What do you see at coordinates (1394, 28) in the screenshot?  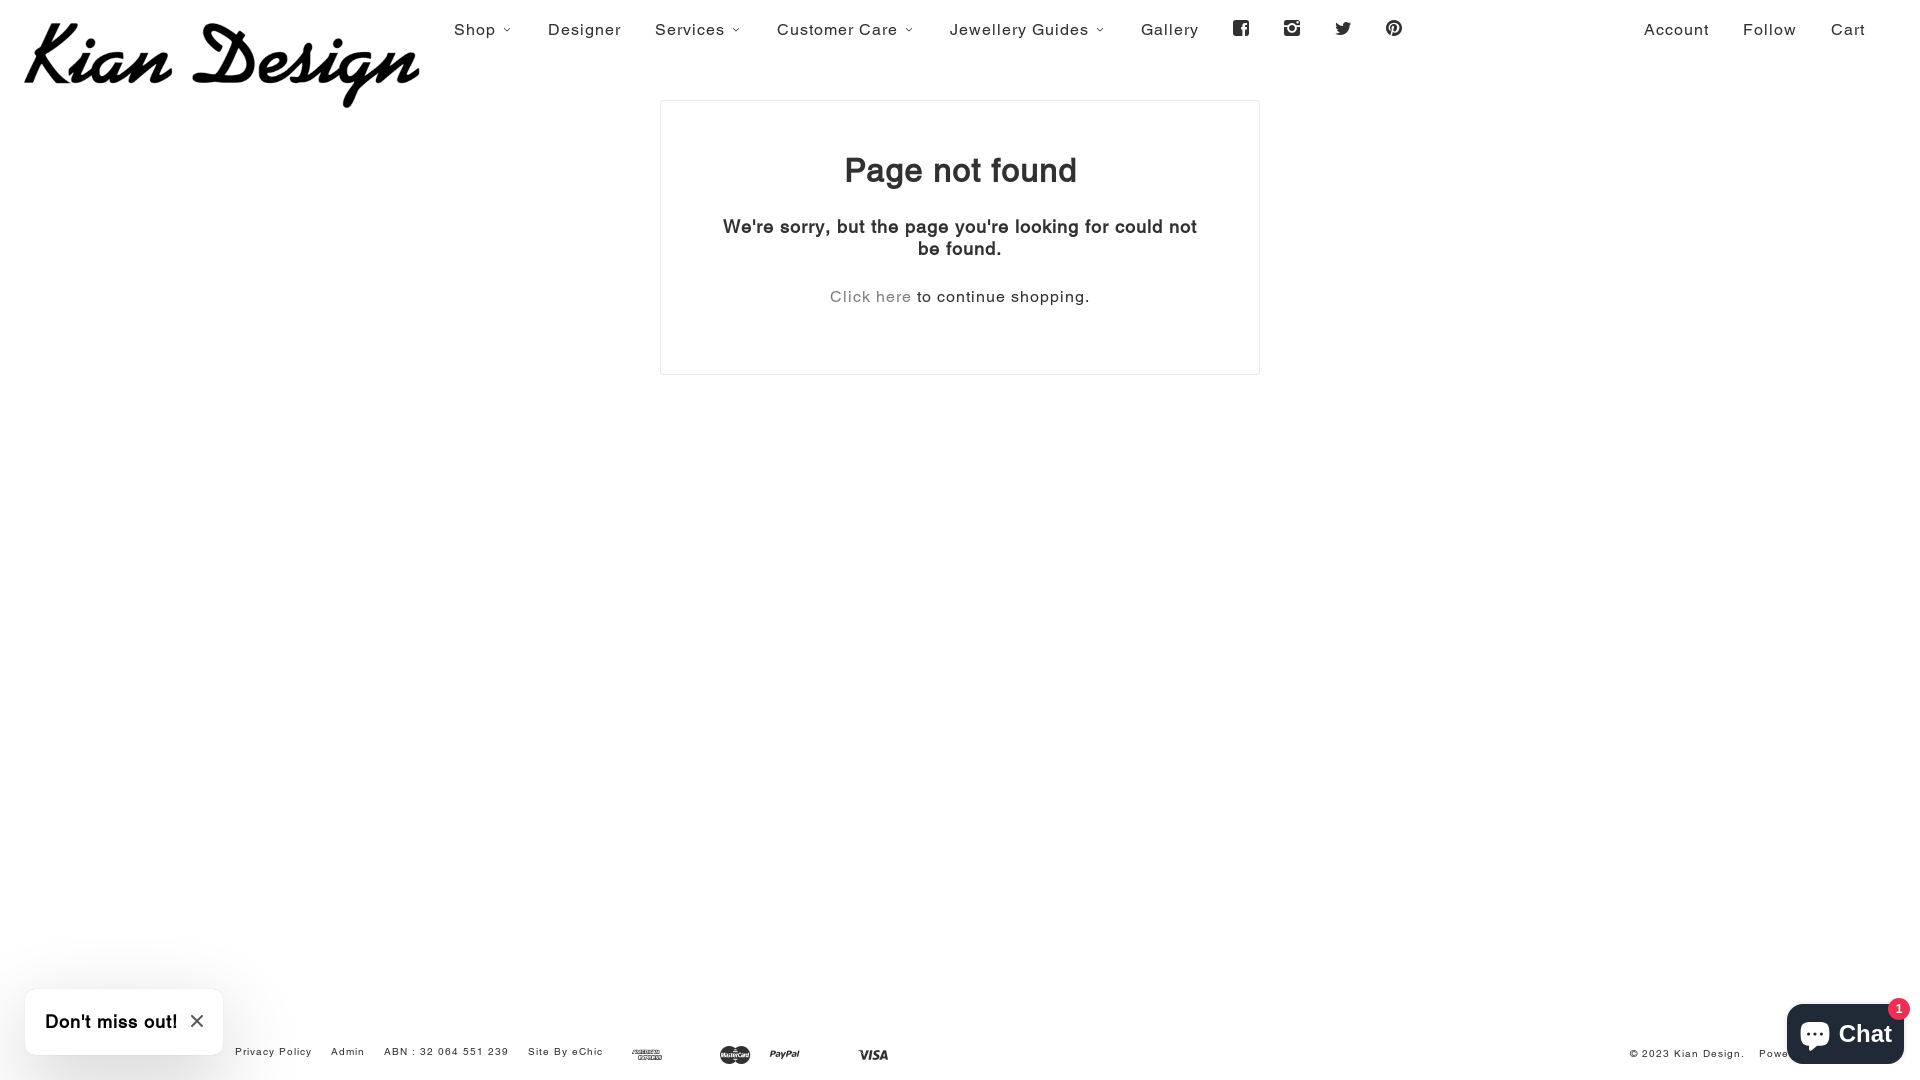 I see `Pinterest` at bounding box center [1394, 28].